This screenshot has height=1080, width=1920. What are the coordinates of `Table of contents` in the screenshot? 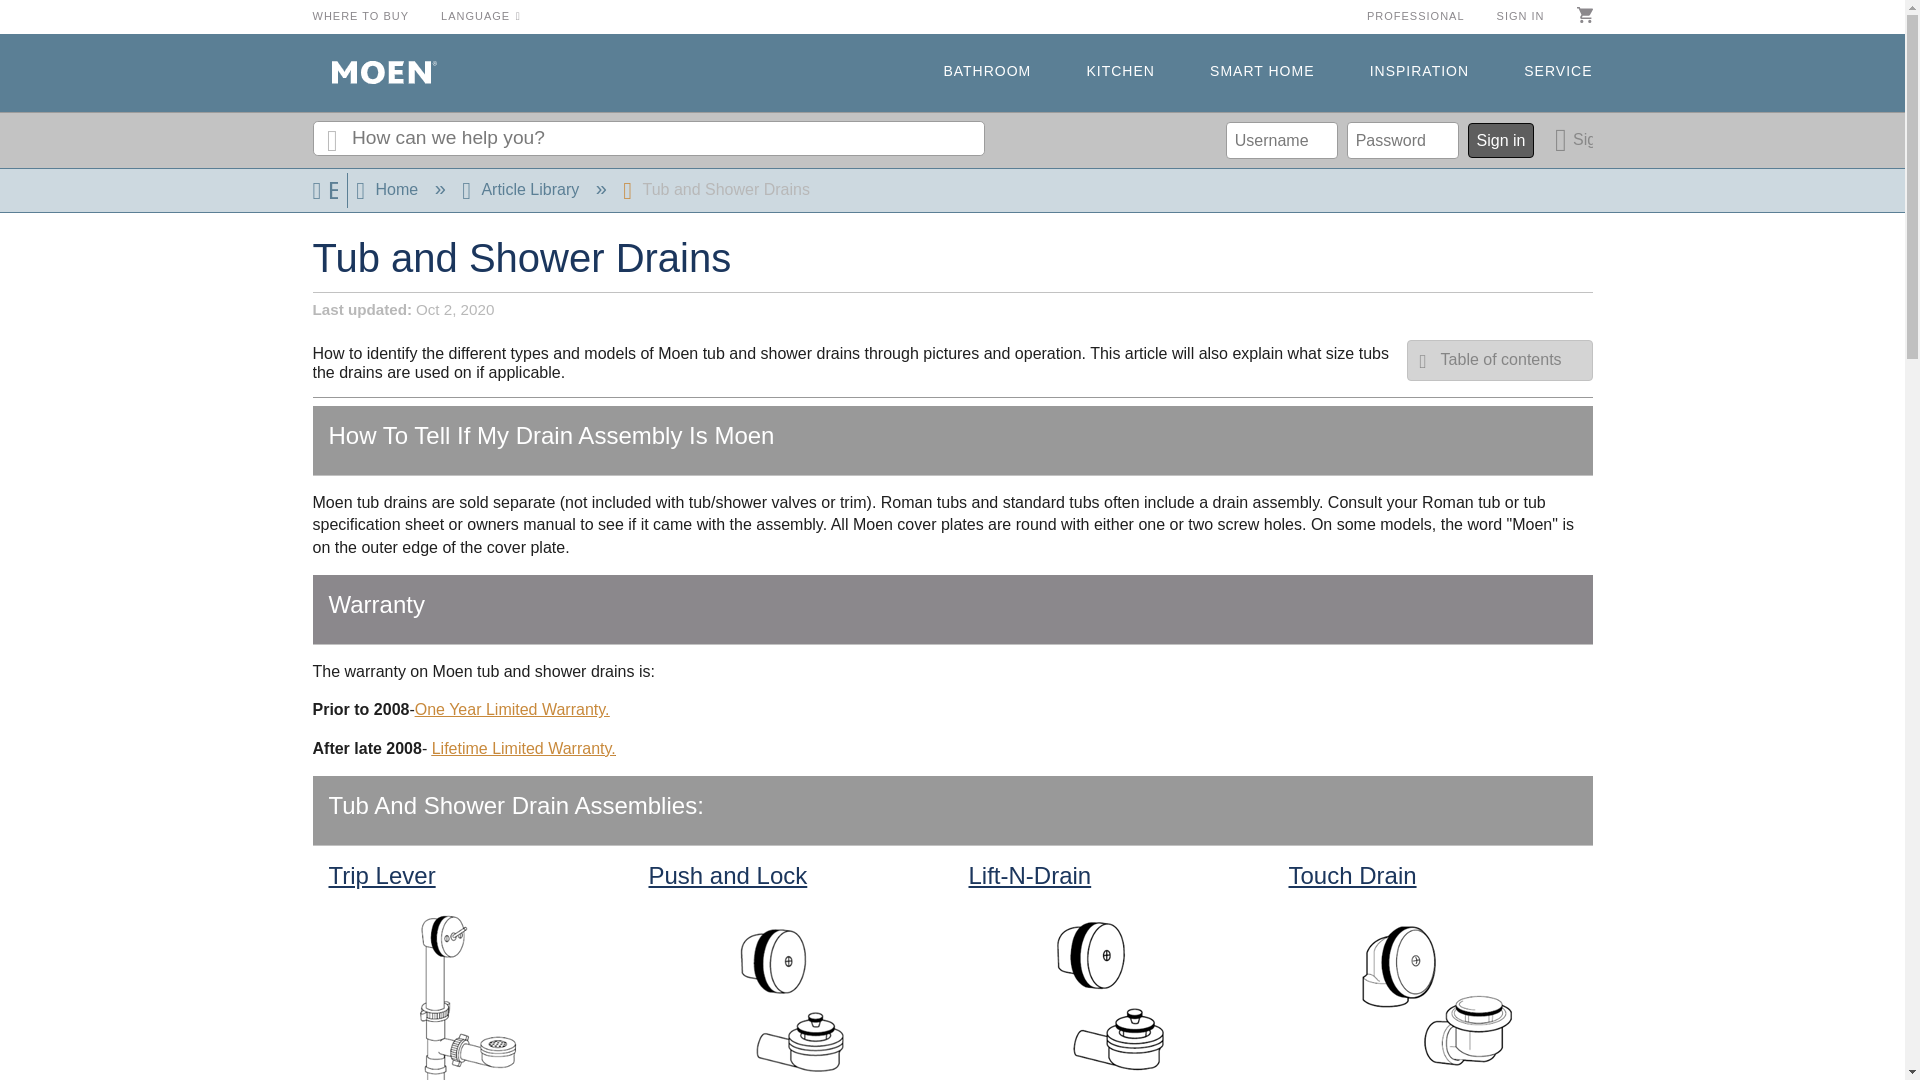 It's located at (1500, 360).